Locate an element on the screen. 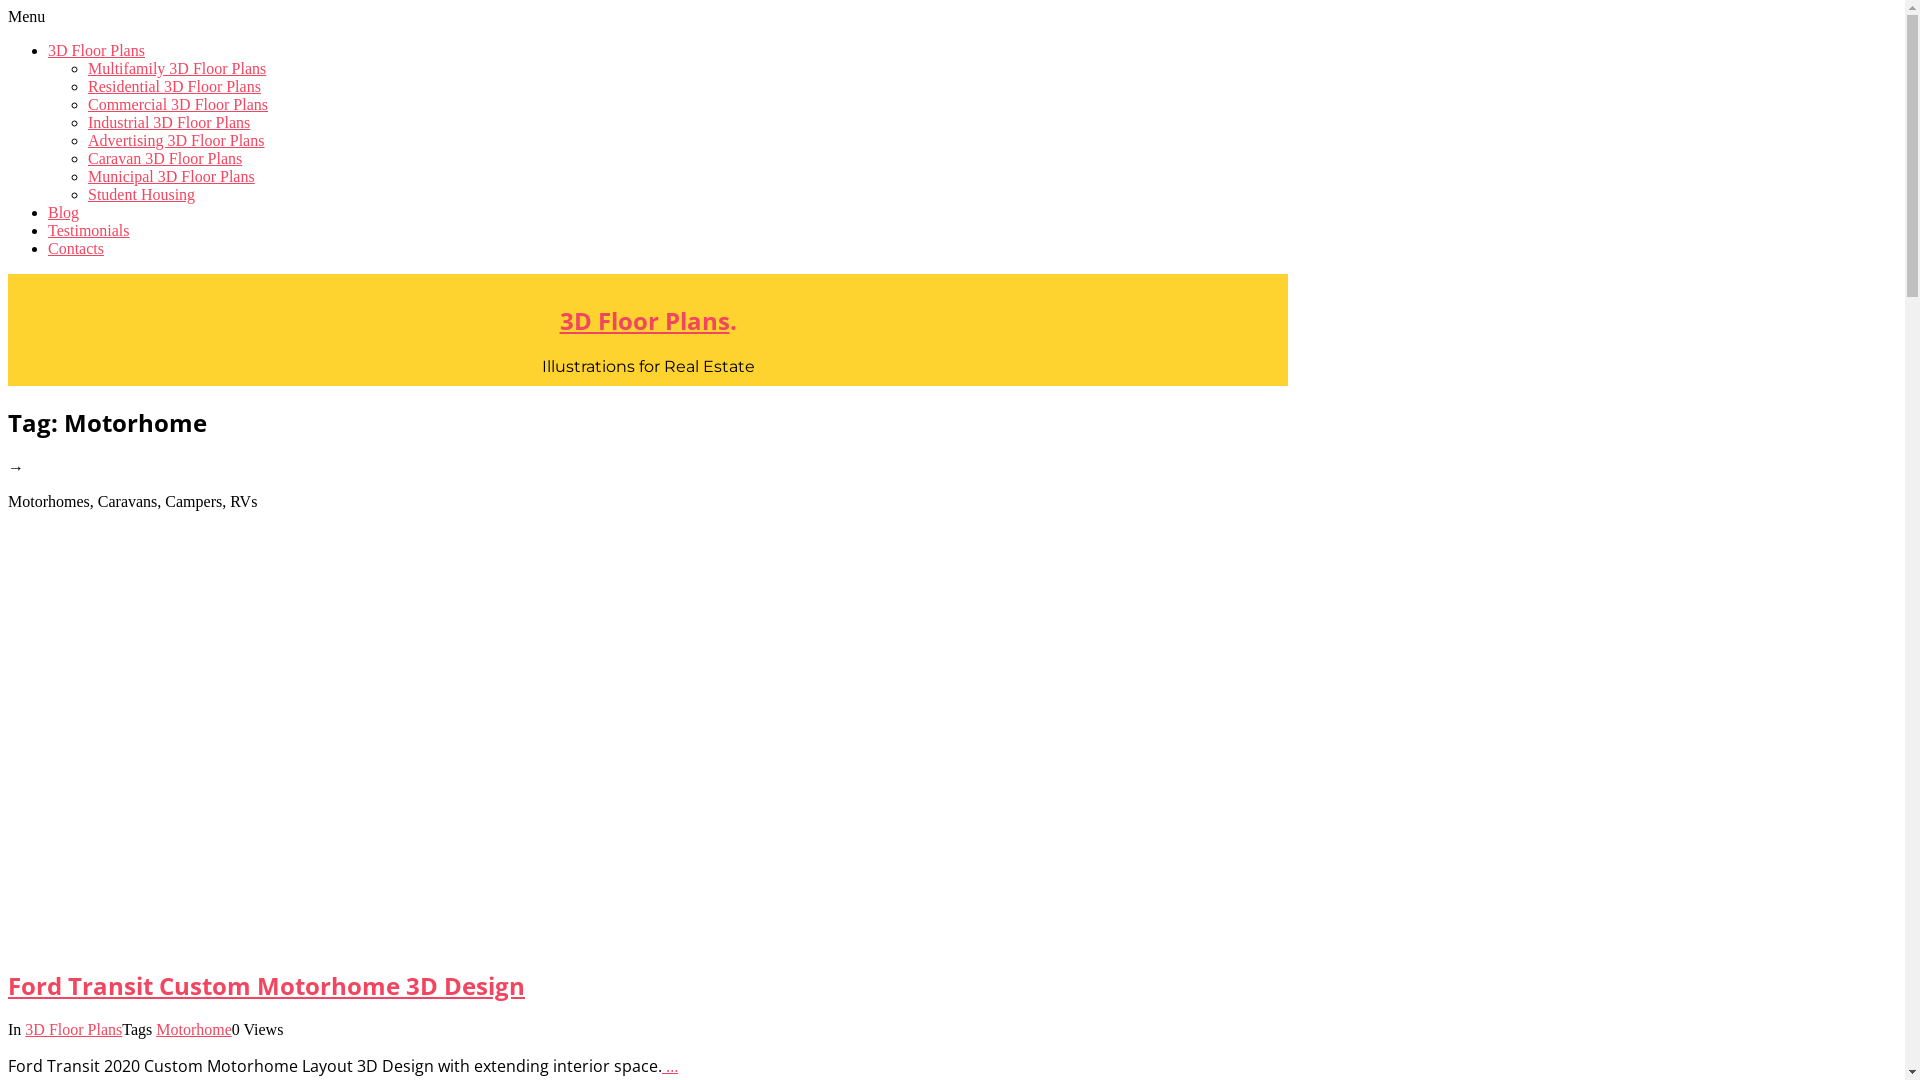 The image size is (1920, 1080). Residential 3D Floor Plans is located at coordinates (174, 86).